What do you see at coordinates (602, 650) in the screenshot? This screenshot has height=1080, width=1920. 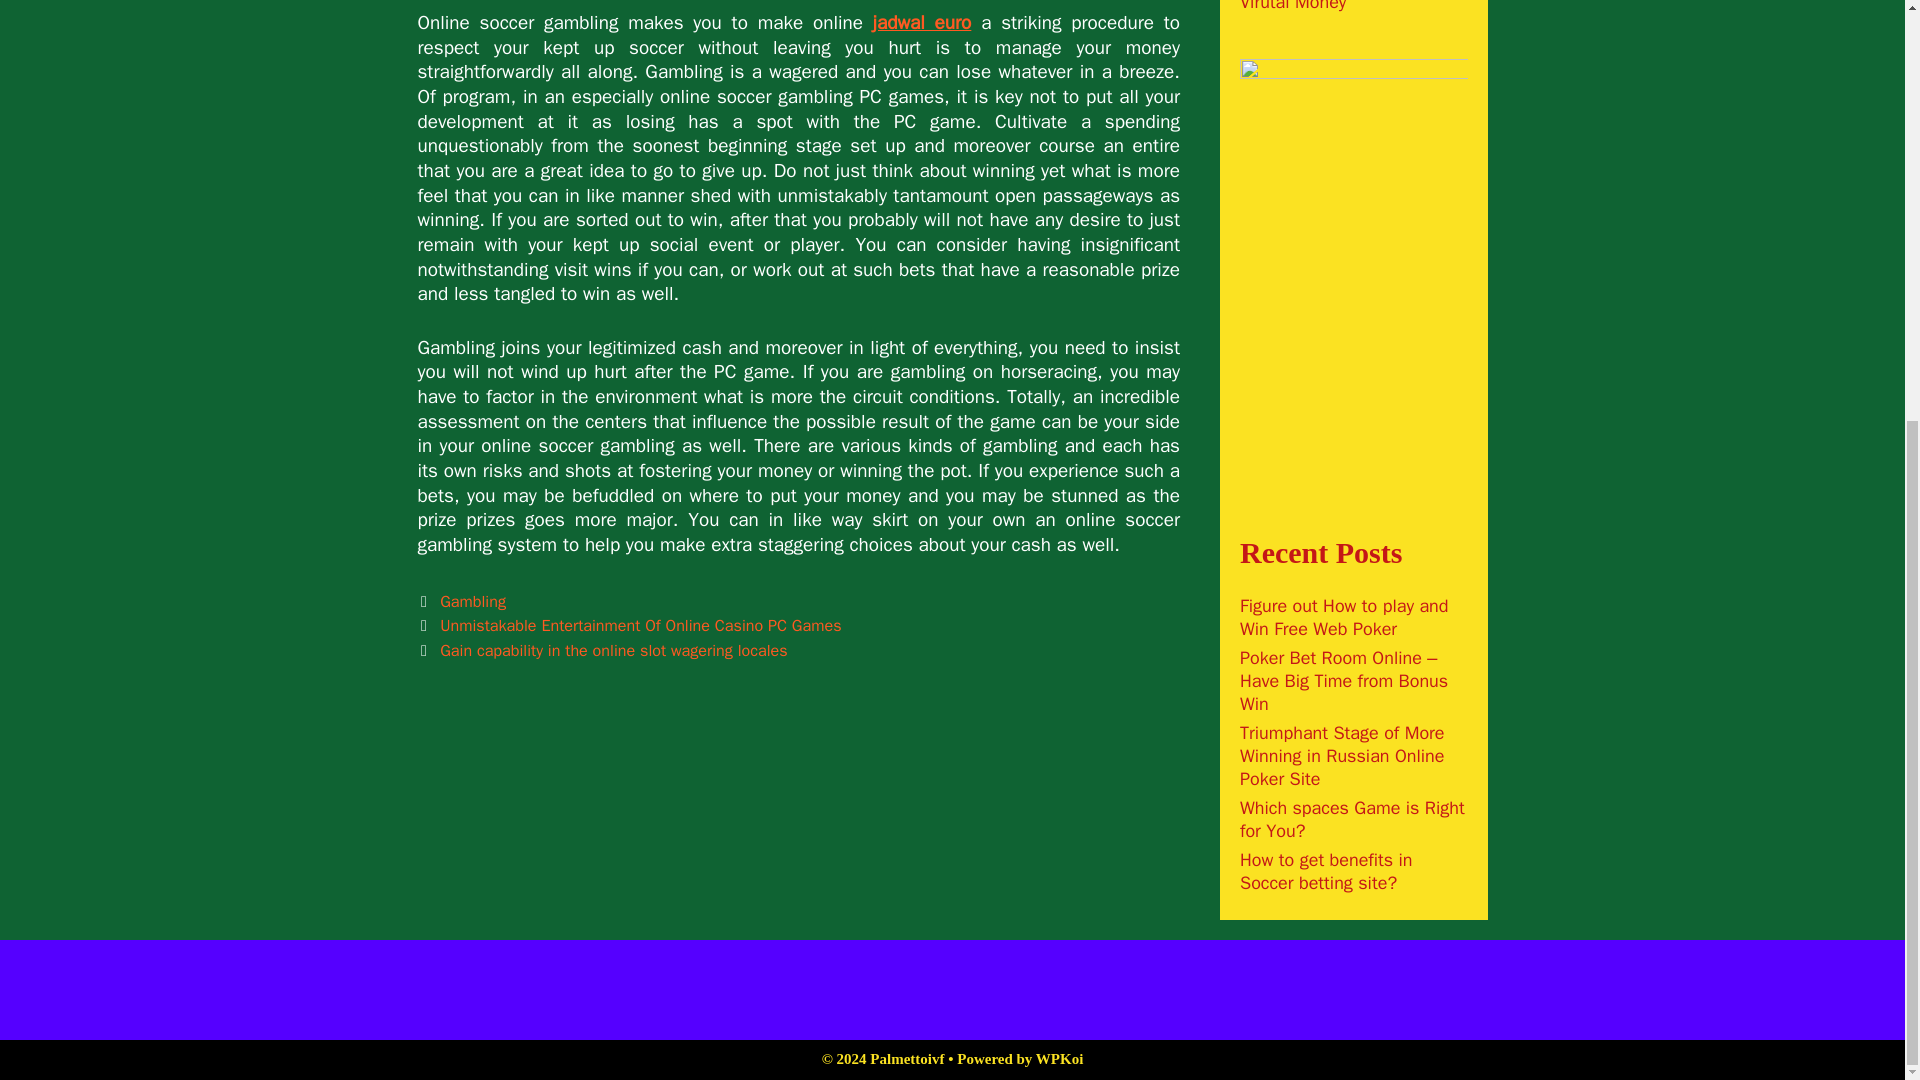 I see `Next` at bounding box center [602, 650].